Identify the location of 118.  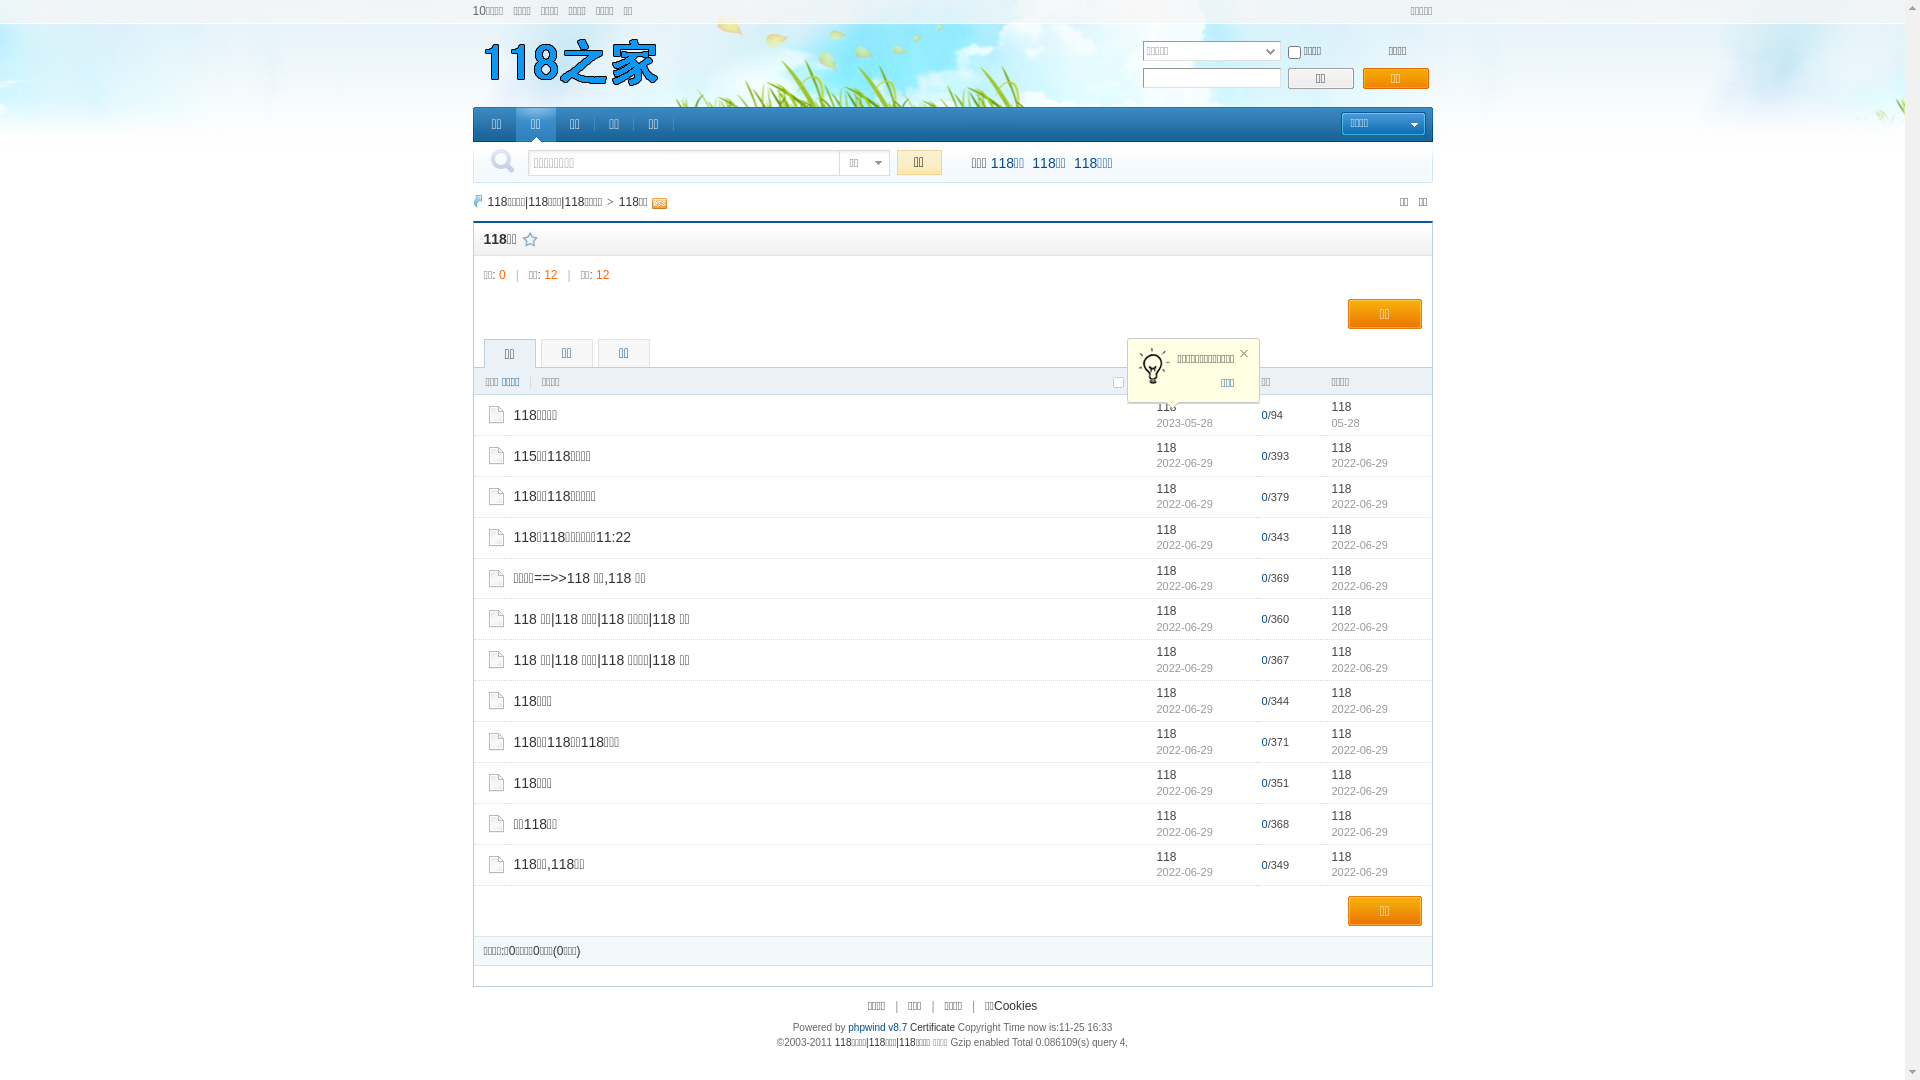
(1342, 611).